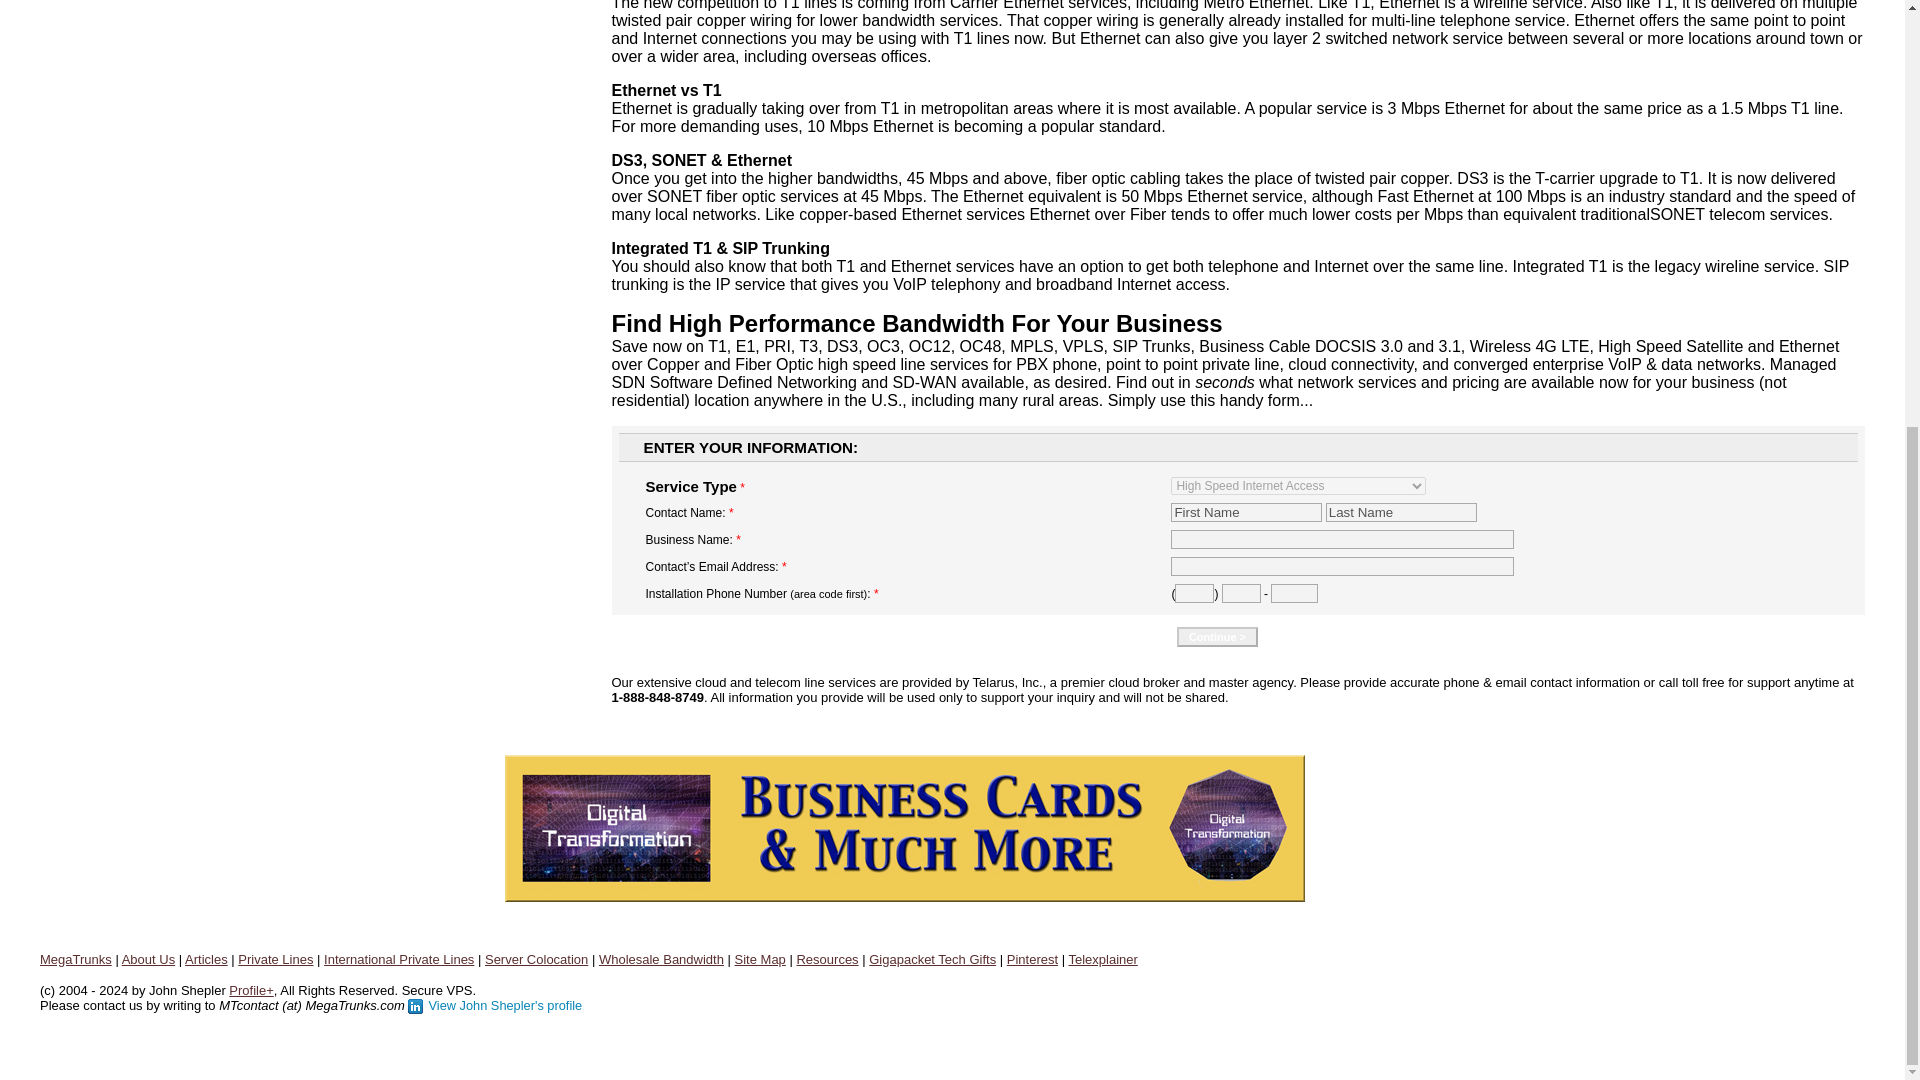  I want to click on Private Lines, so click(275, 958).